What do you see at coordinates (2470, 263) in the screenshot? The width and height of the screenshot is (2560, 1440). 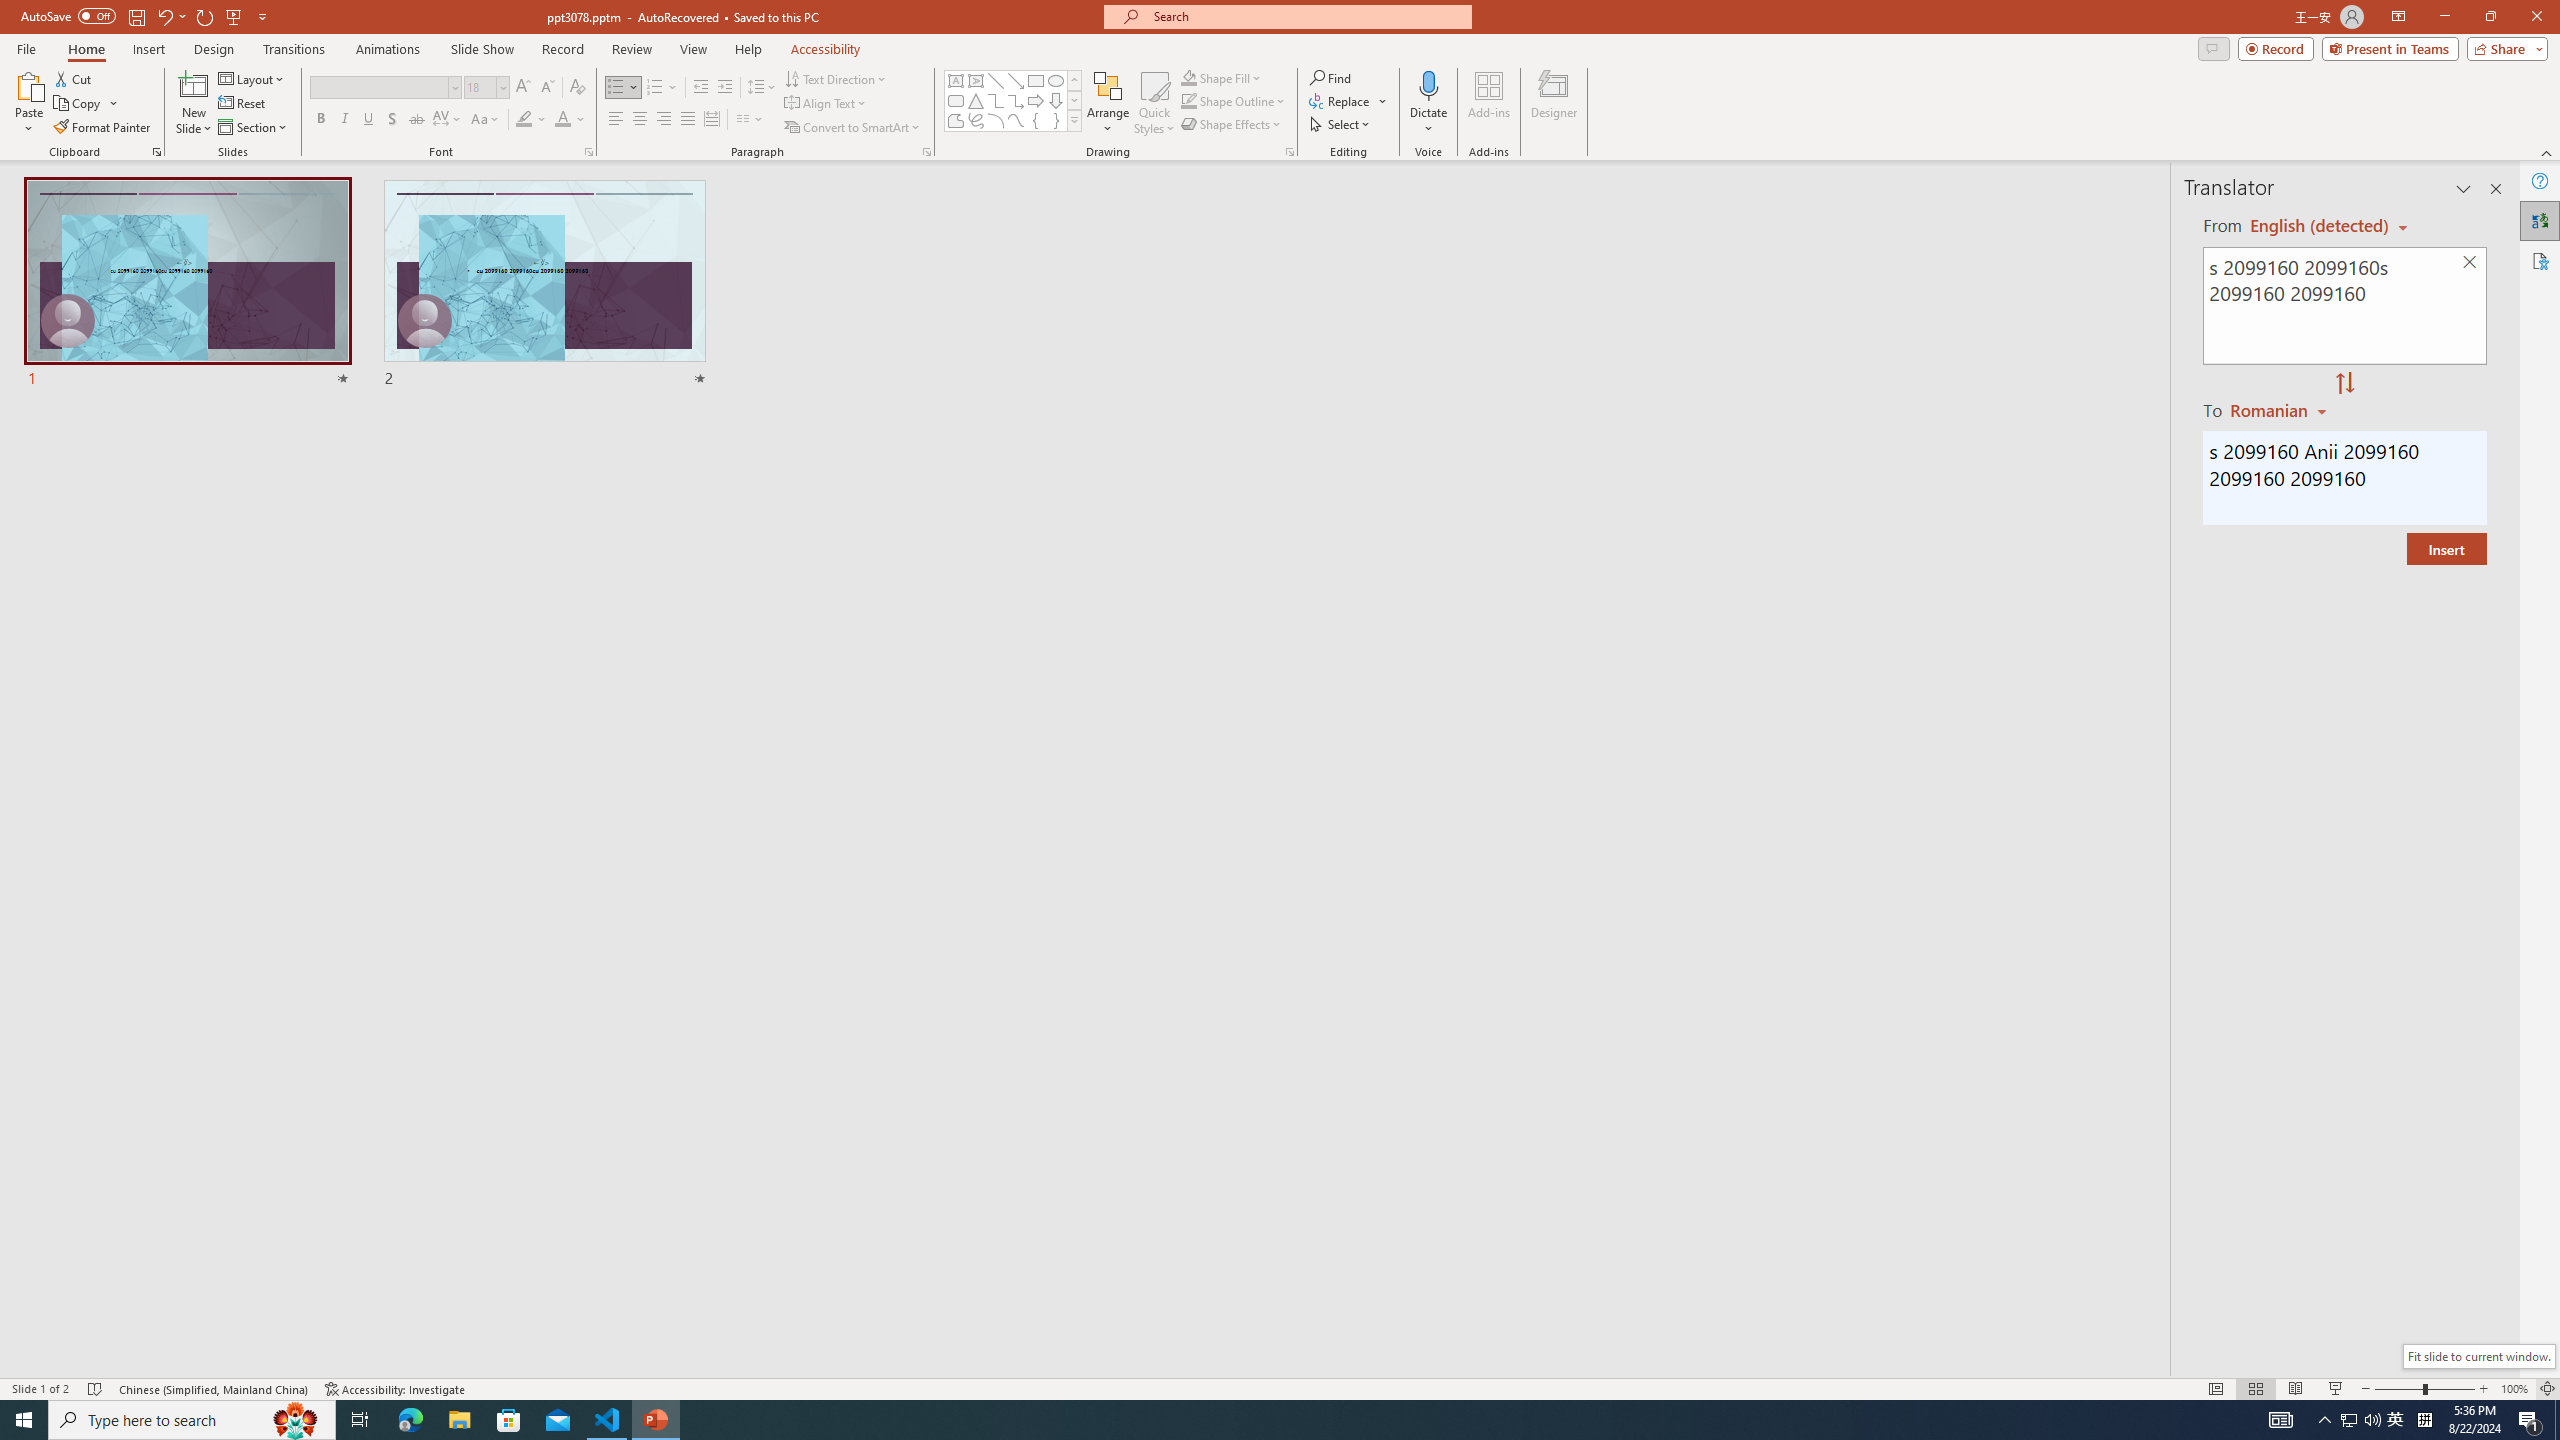 I see `Clear text` at bounding box center [2470, 263].